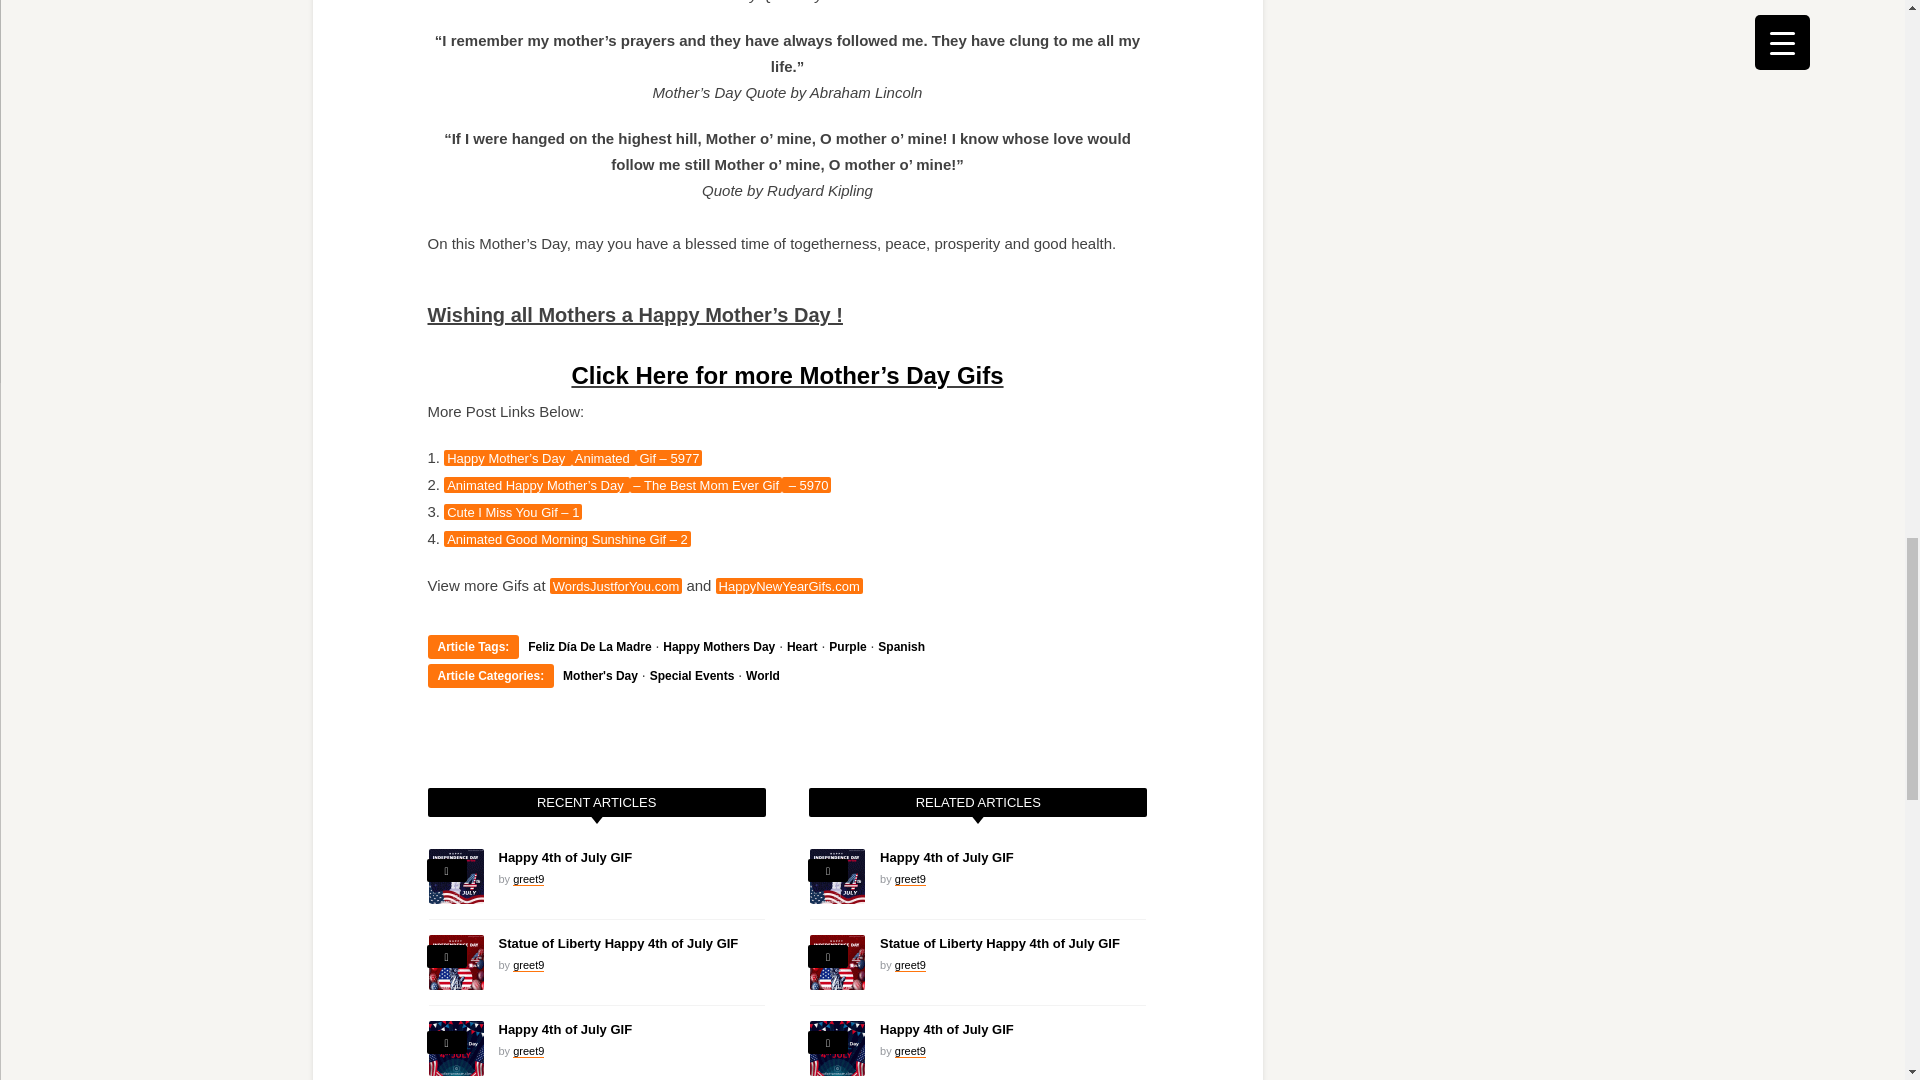  Describe the element at coordinates (615, 586) in the screenshot. I see `WordsJustforYou.com` at that location.